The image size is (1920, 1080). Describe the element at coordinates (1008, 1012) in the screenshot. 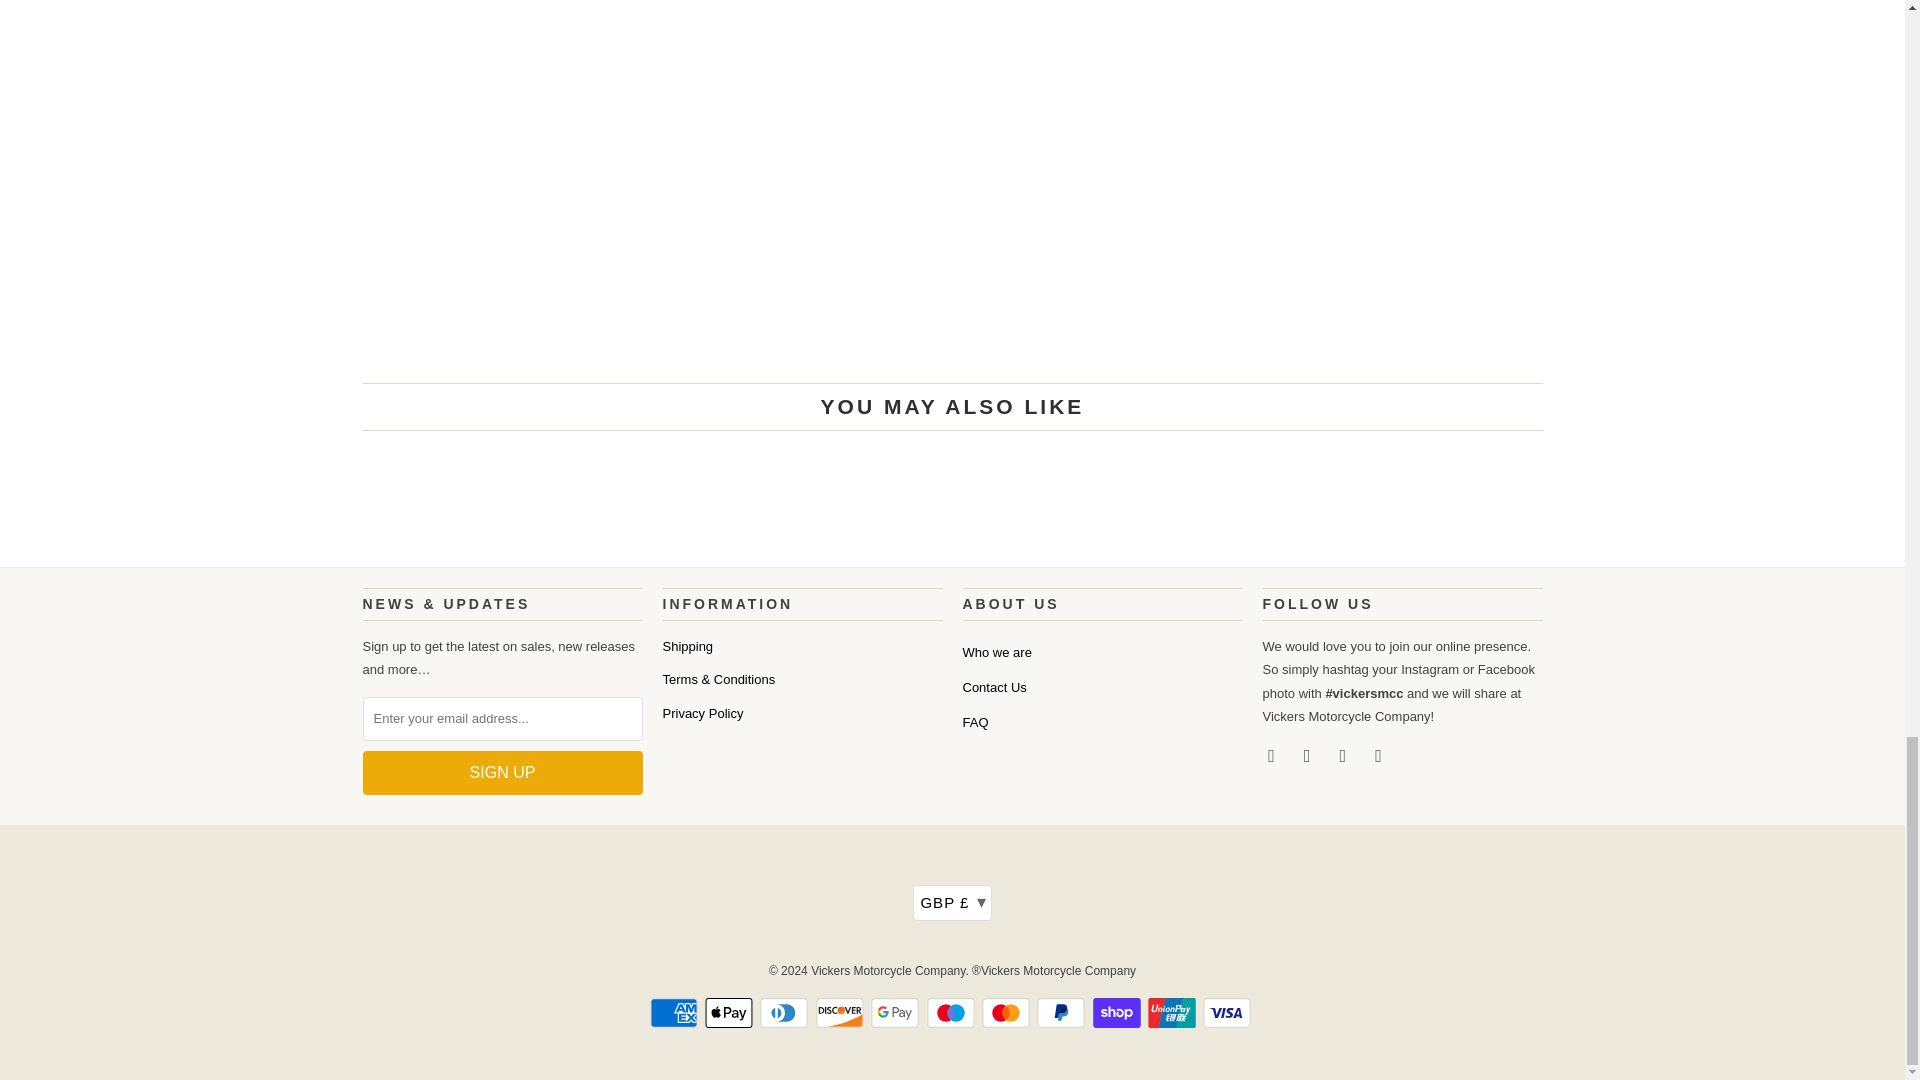

I see `Mastercard` at that location.